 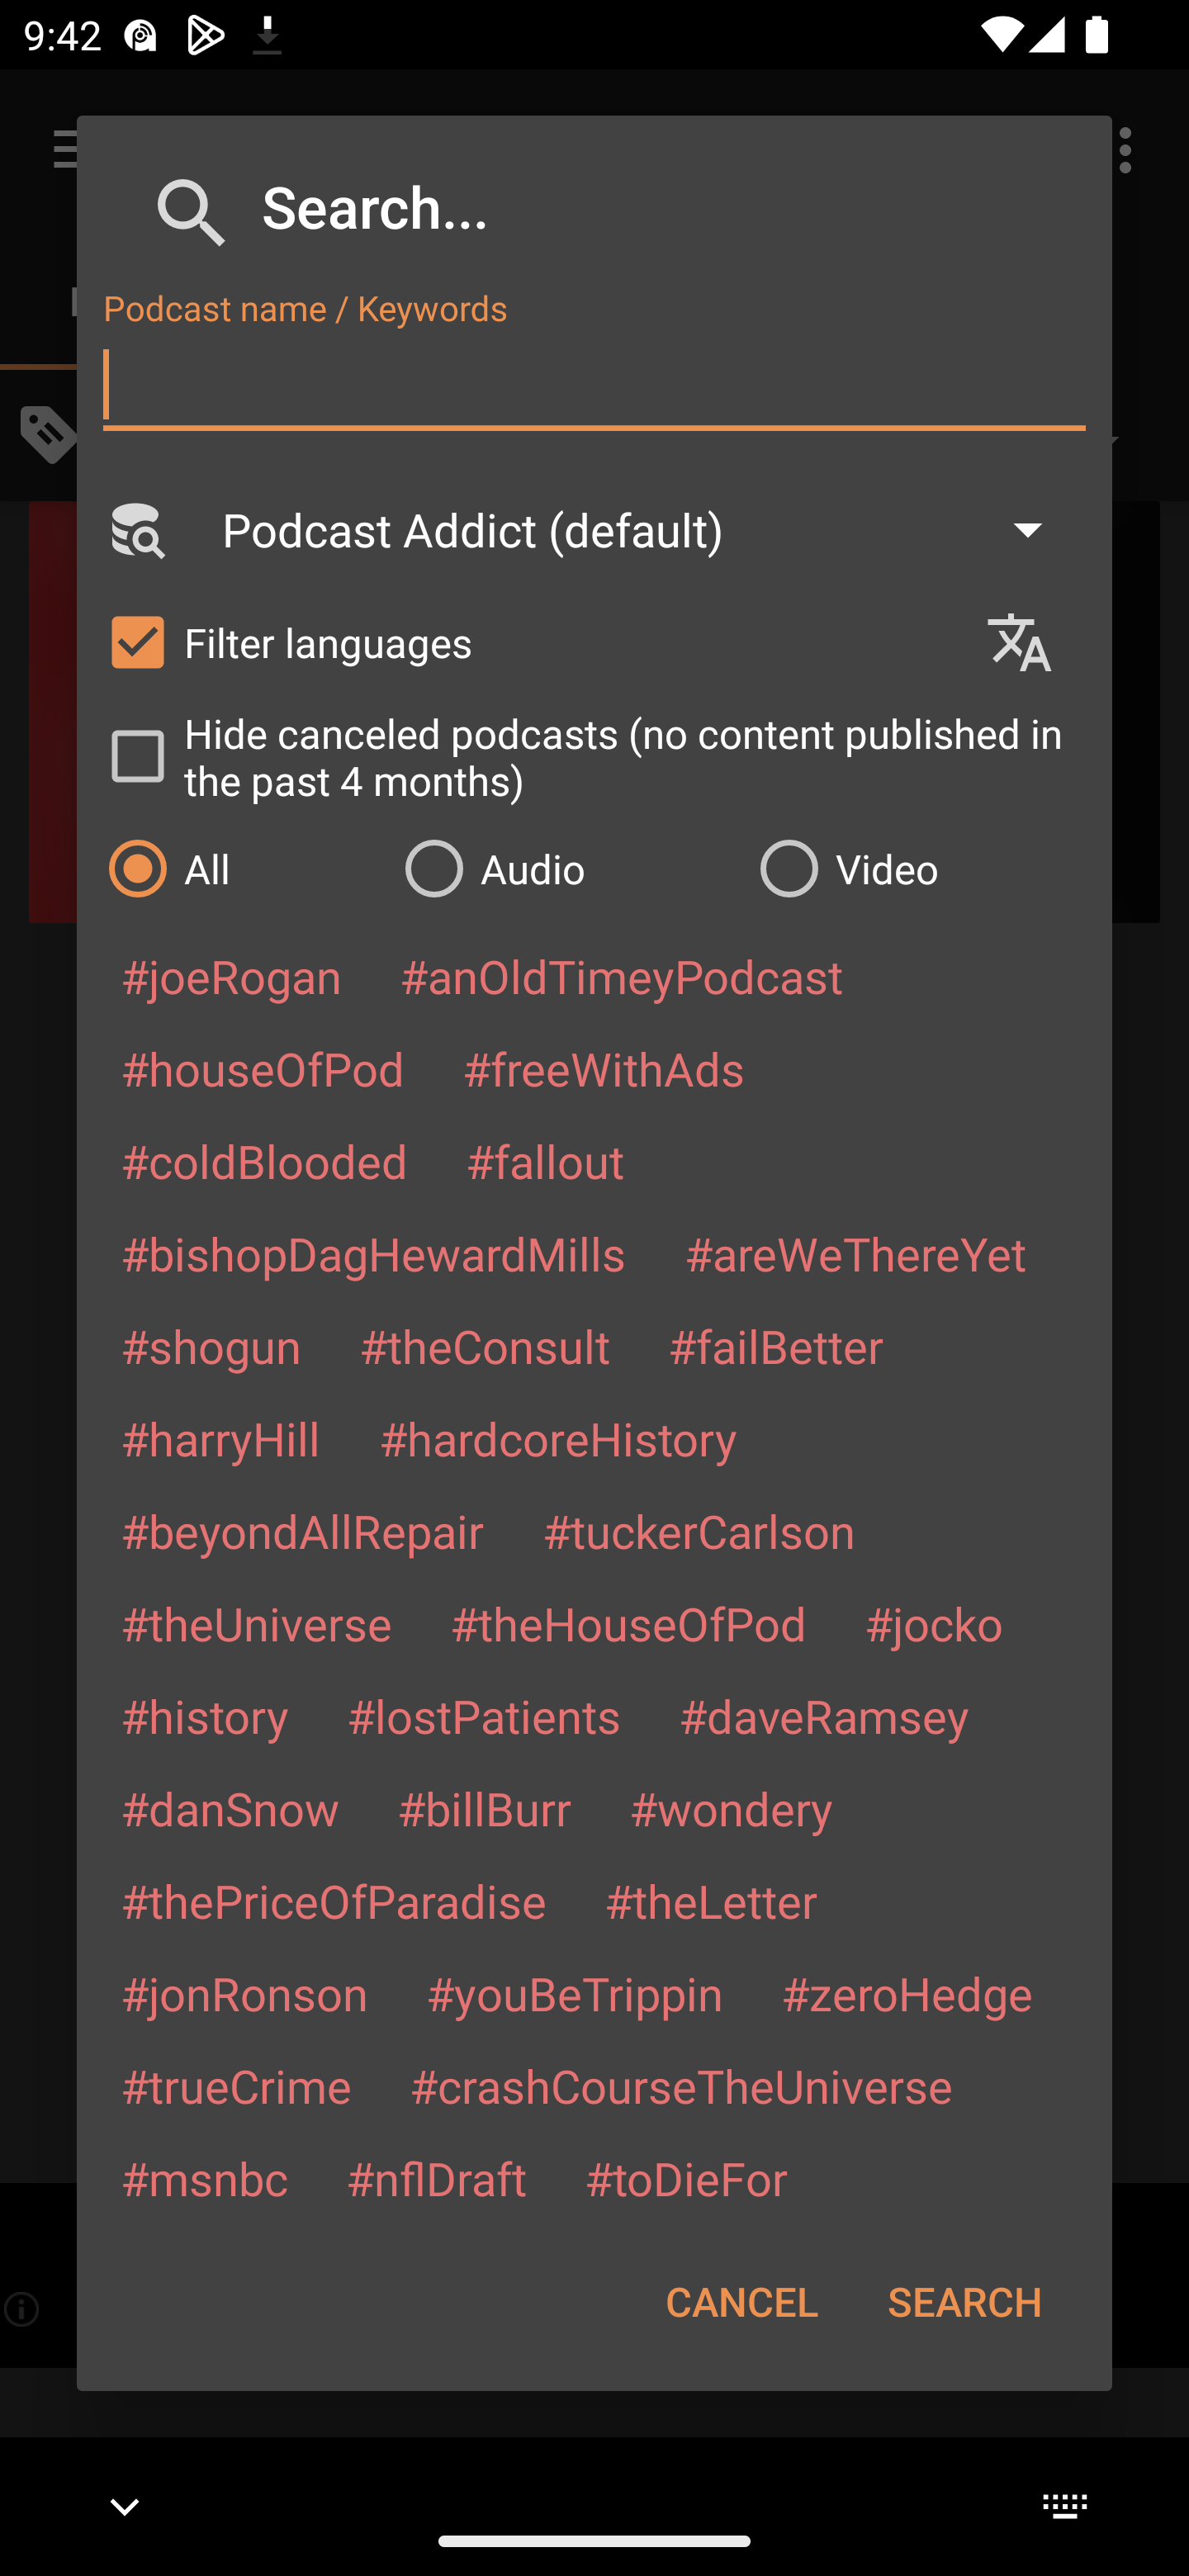 I want to click on #youBeTrippin, so click(x=574, y=1993).